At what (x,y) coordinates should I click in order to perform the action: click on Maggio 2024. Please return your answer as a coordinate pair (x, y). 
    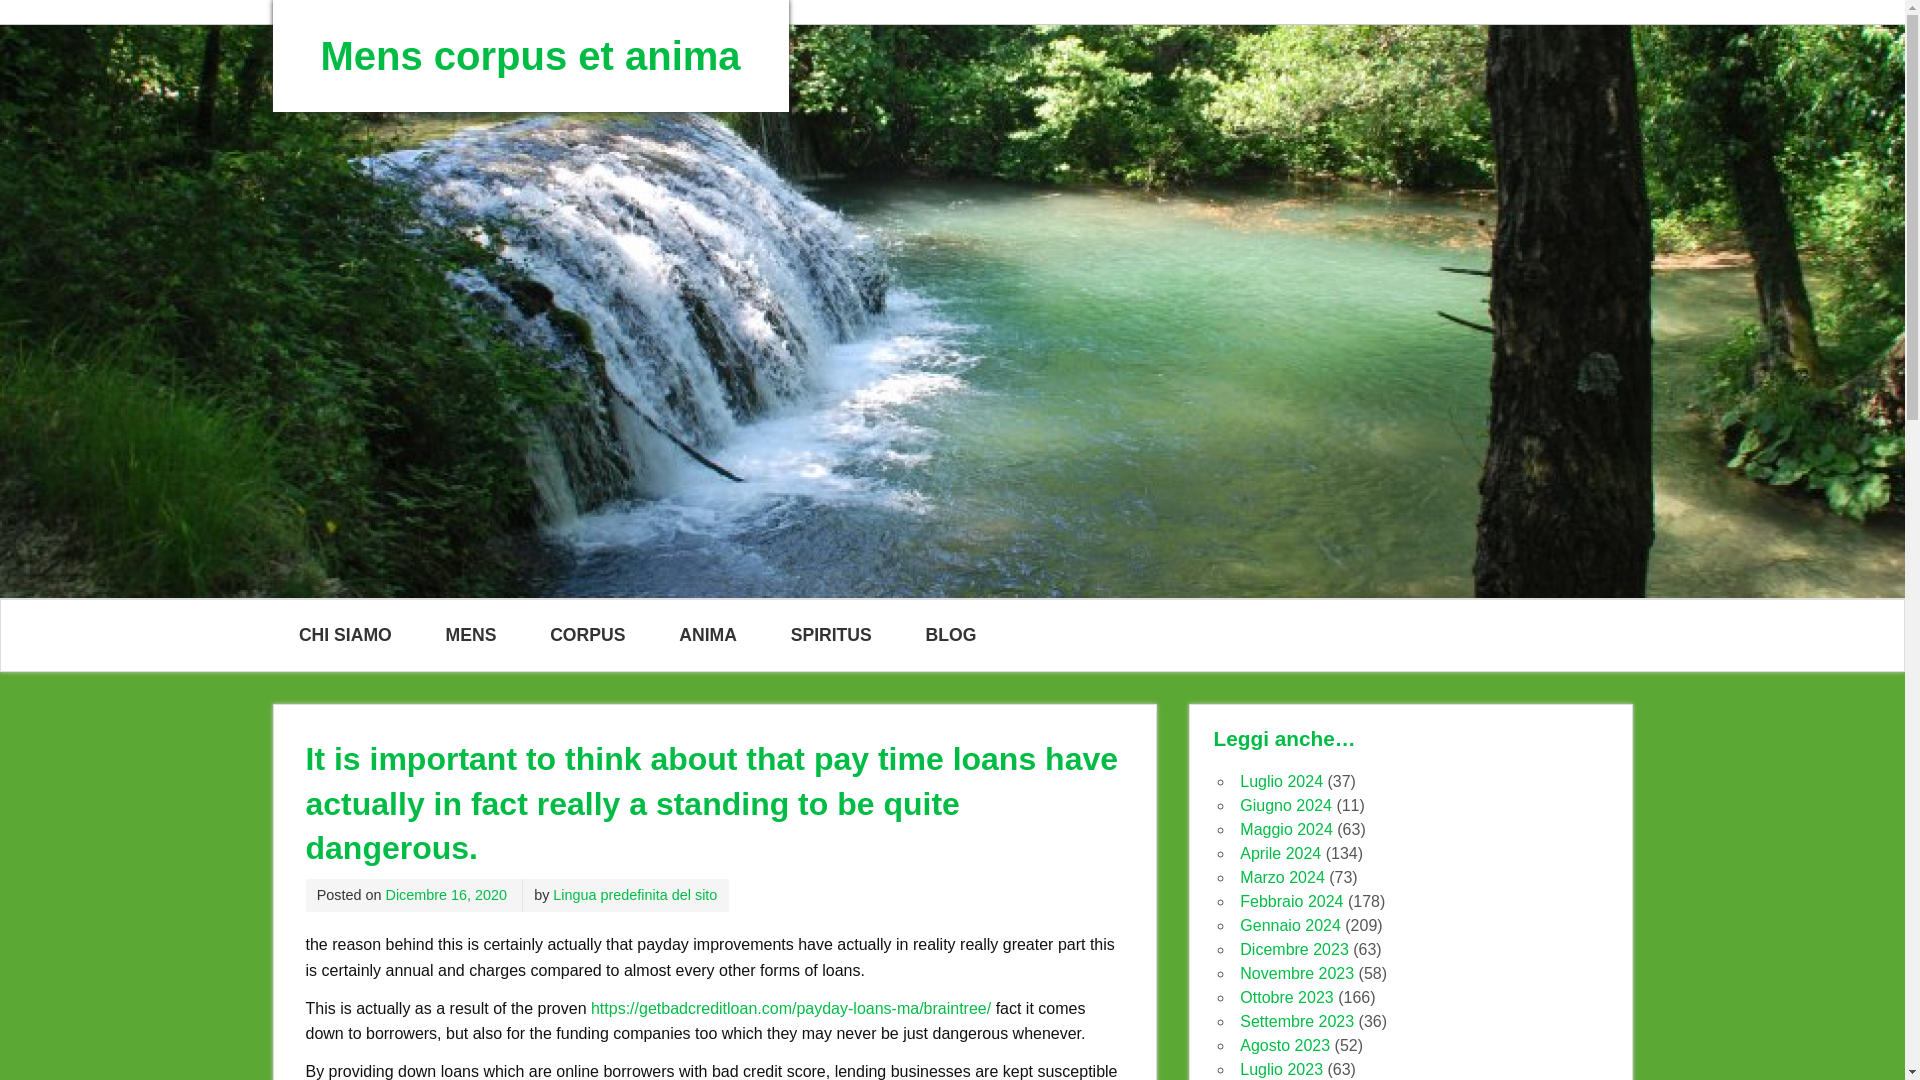
    Looking at the image, I should click on (1286, 829).